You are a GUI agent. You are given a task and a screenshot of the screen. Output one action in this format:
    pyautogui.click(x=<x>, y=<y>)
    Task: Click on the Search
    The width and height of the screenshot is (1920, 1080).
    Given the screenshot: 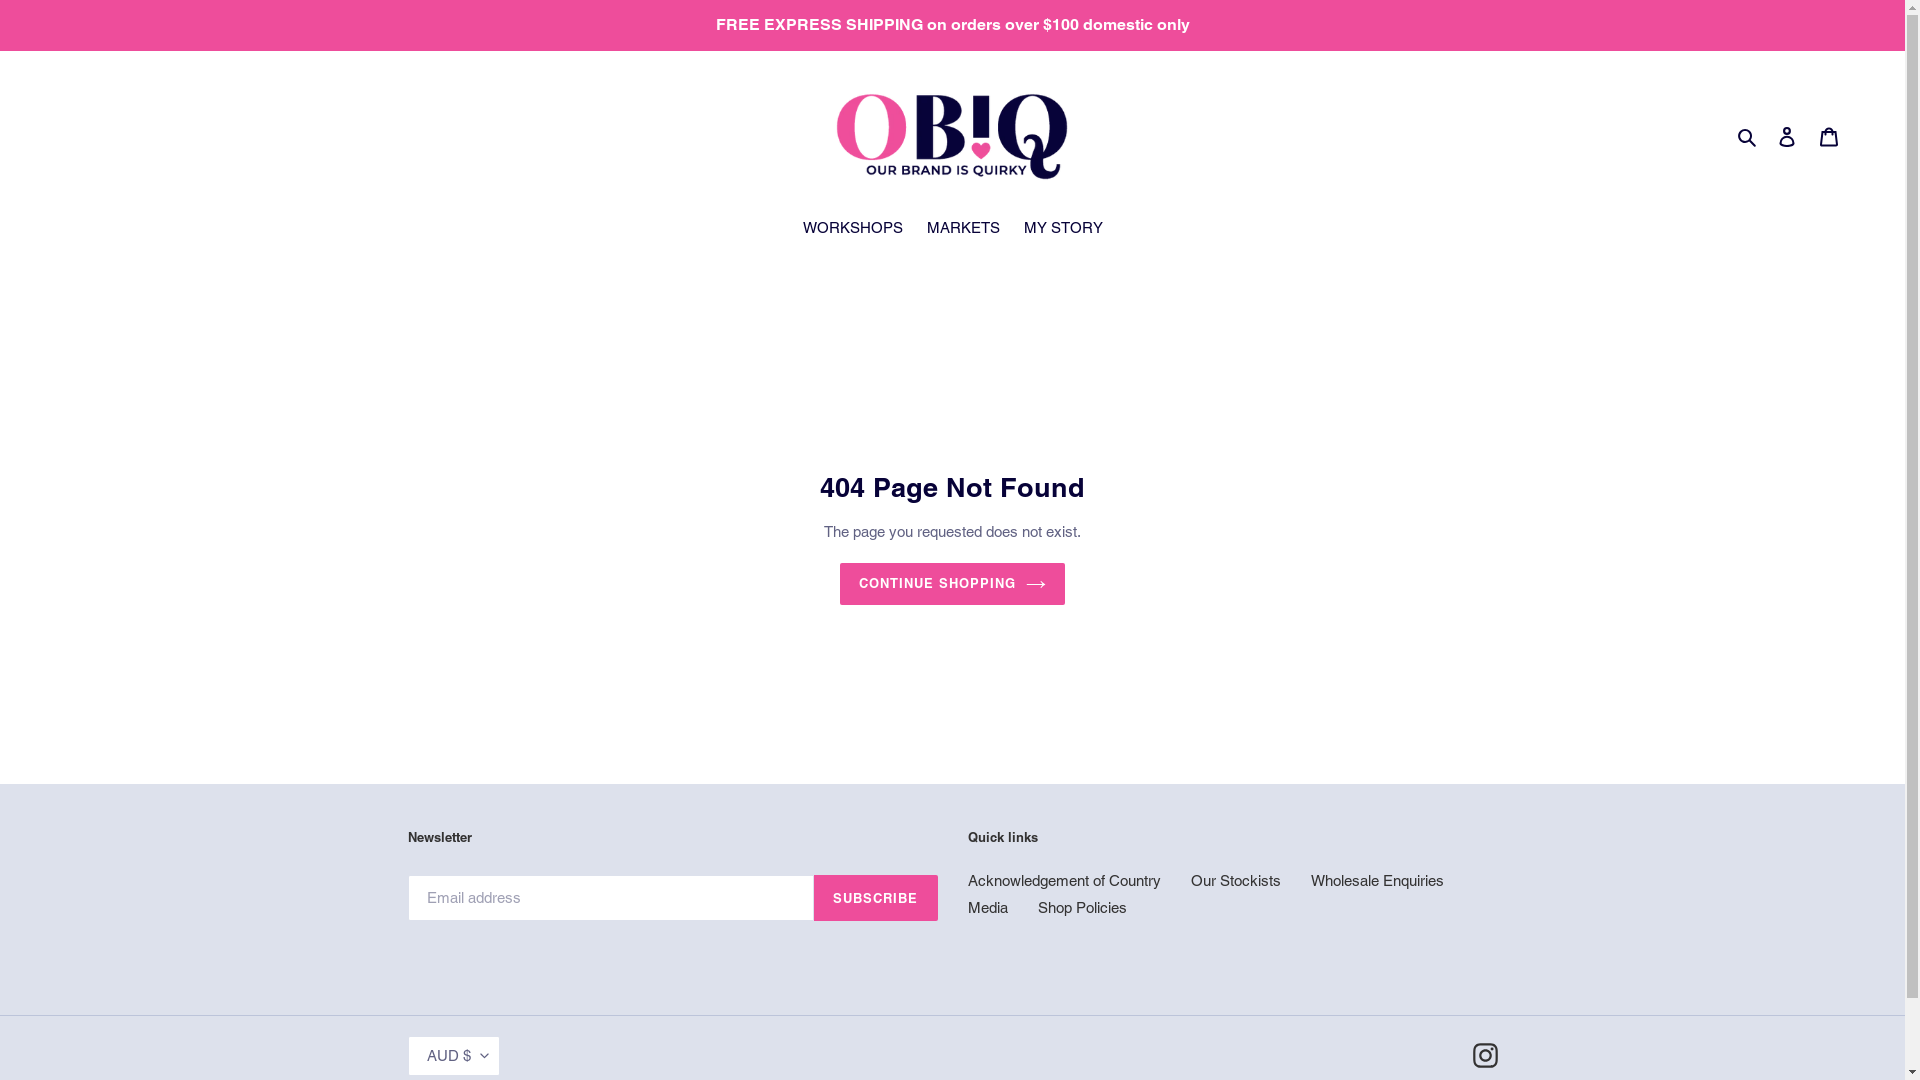 What is the action you would take?
    pyautogui.click(x=1748, y=136)
    